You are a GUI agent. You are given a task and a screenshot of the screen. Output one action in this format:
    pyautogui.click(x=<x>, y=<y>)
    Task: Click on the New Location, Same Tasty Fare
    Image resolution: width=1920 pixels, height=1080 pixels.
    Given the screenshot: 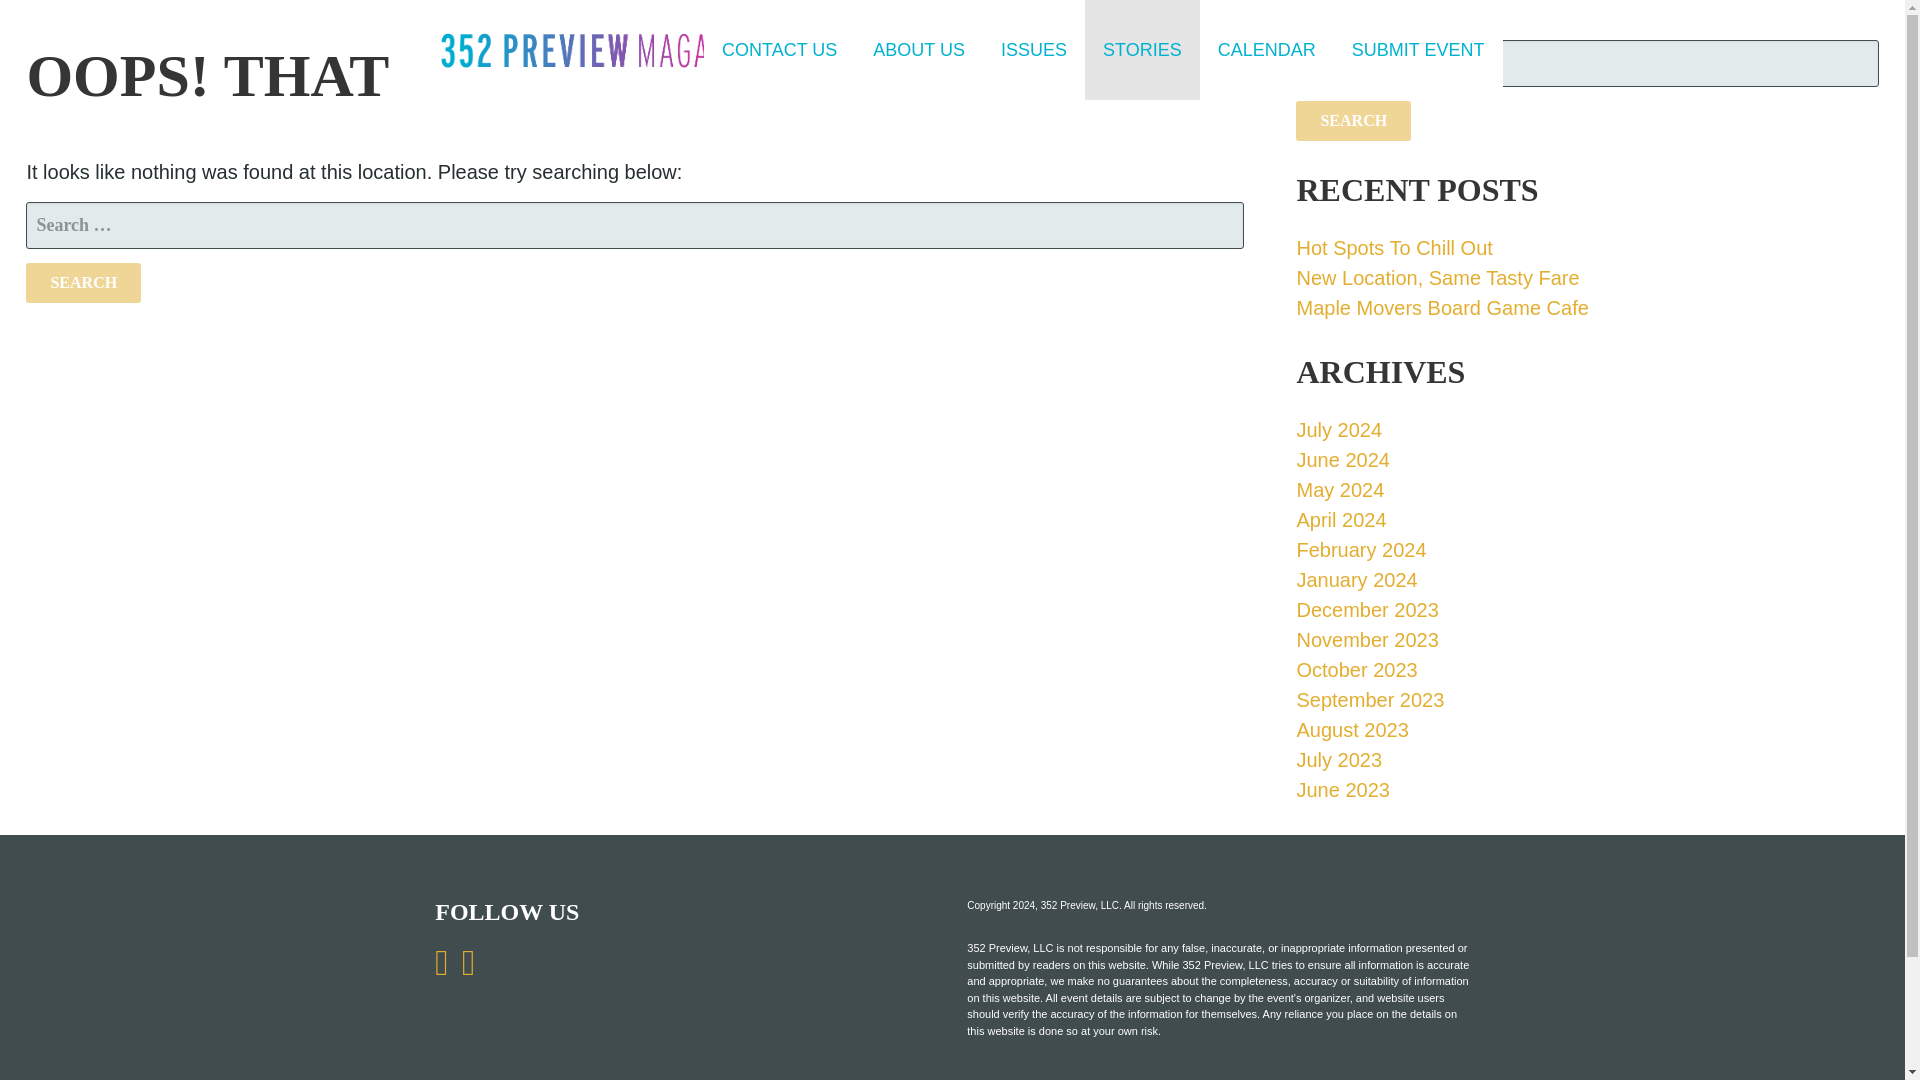 What is the action you would take?
    pyautogui.click(x=1437, y=278)
    